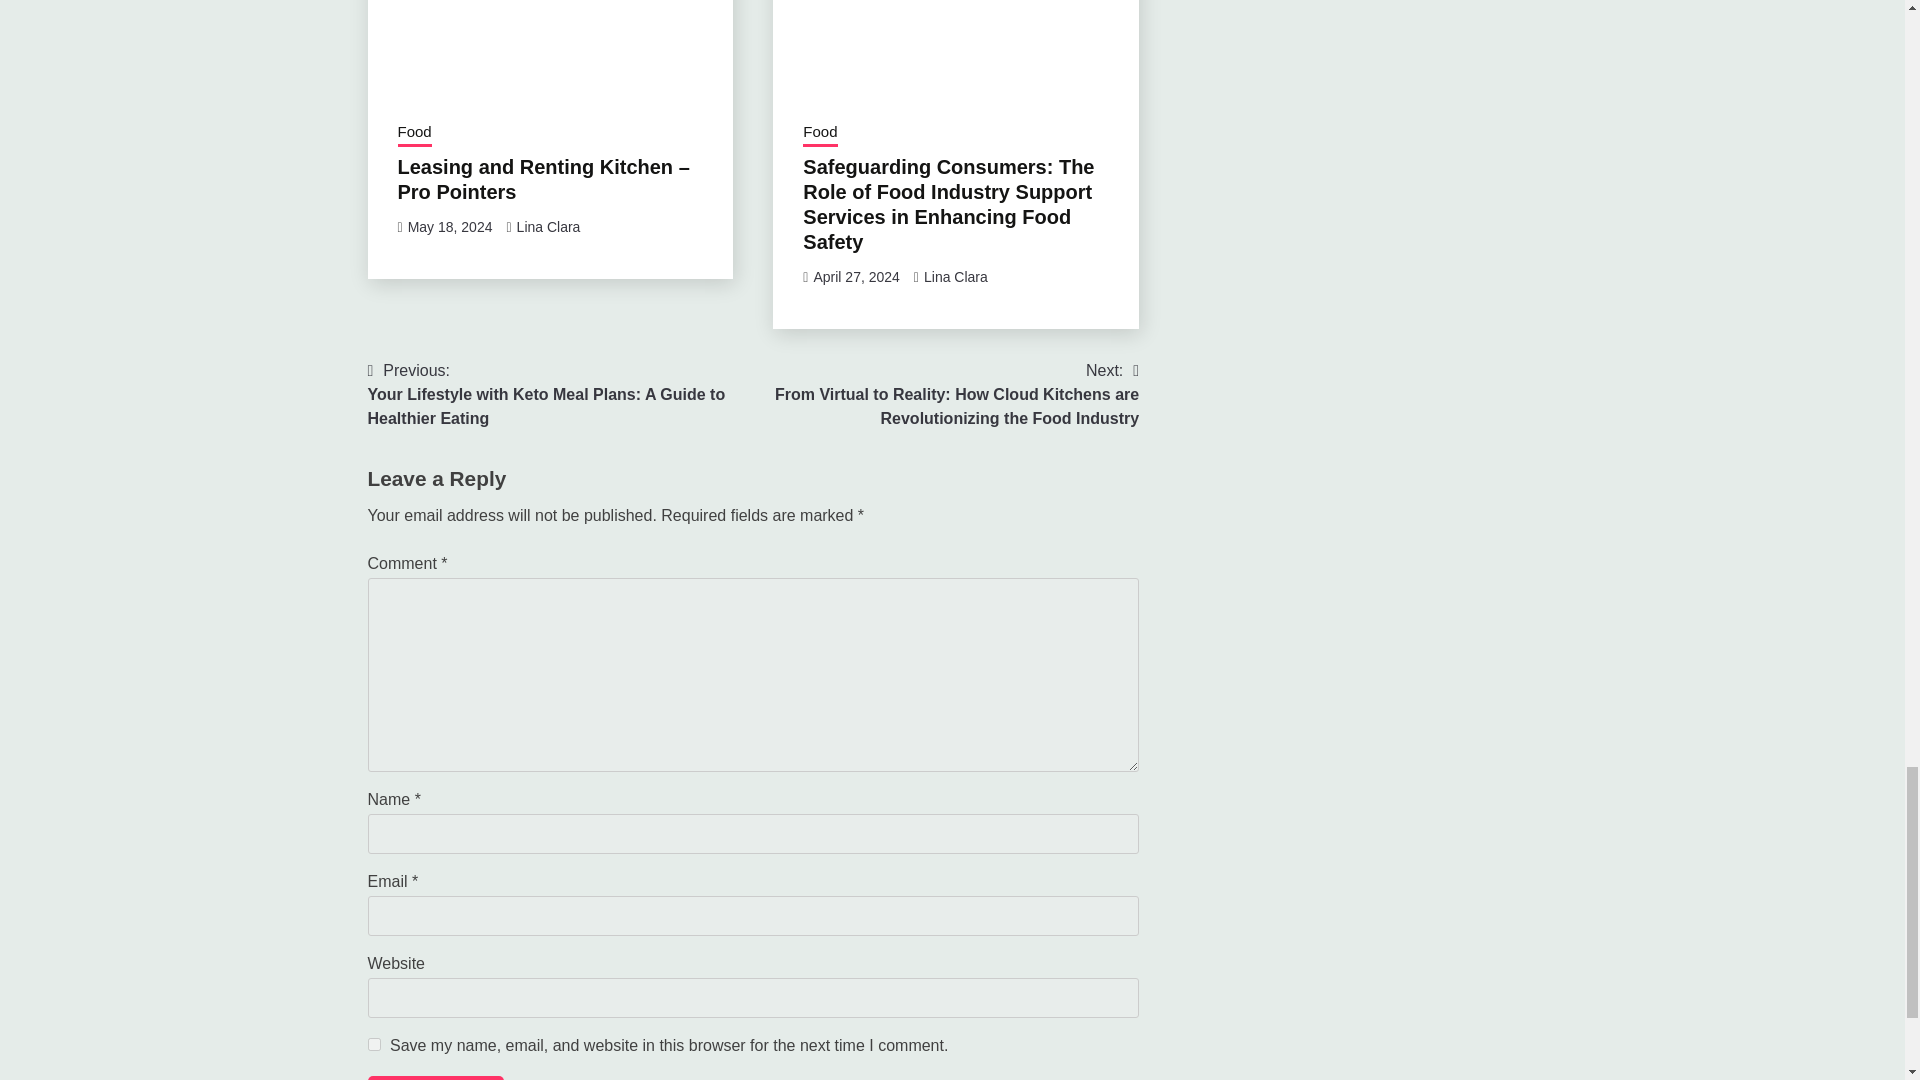 Image resolution: width=1920 pixels, height=1080 pixels. I want to click on Post Comment, so click(436, 1078).